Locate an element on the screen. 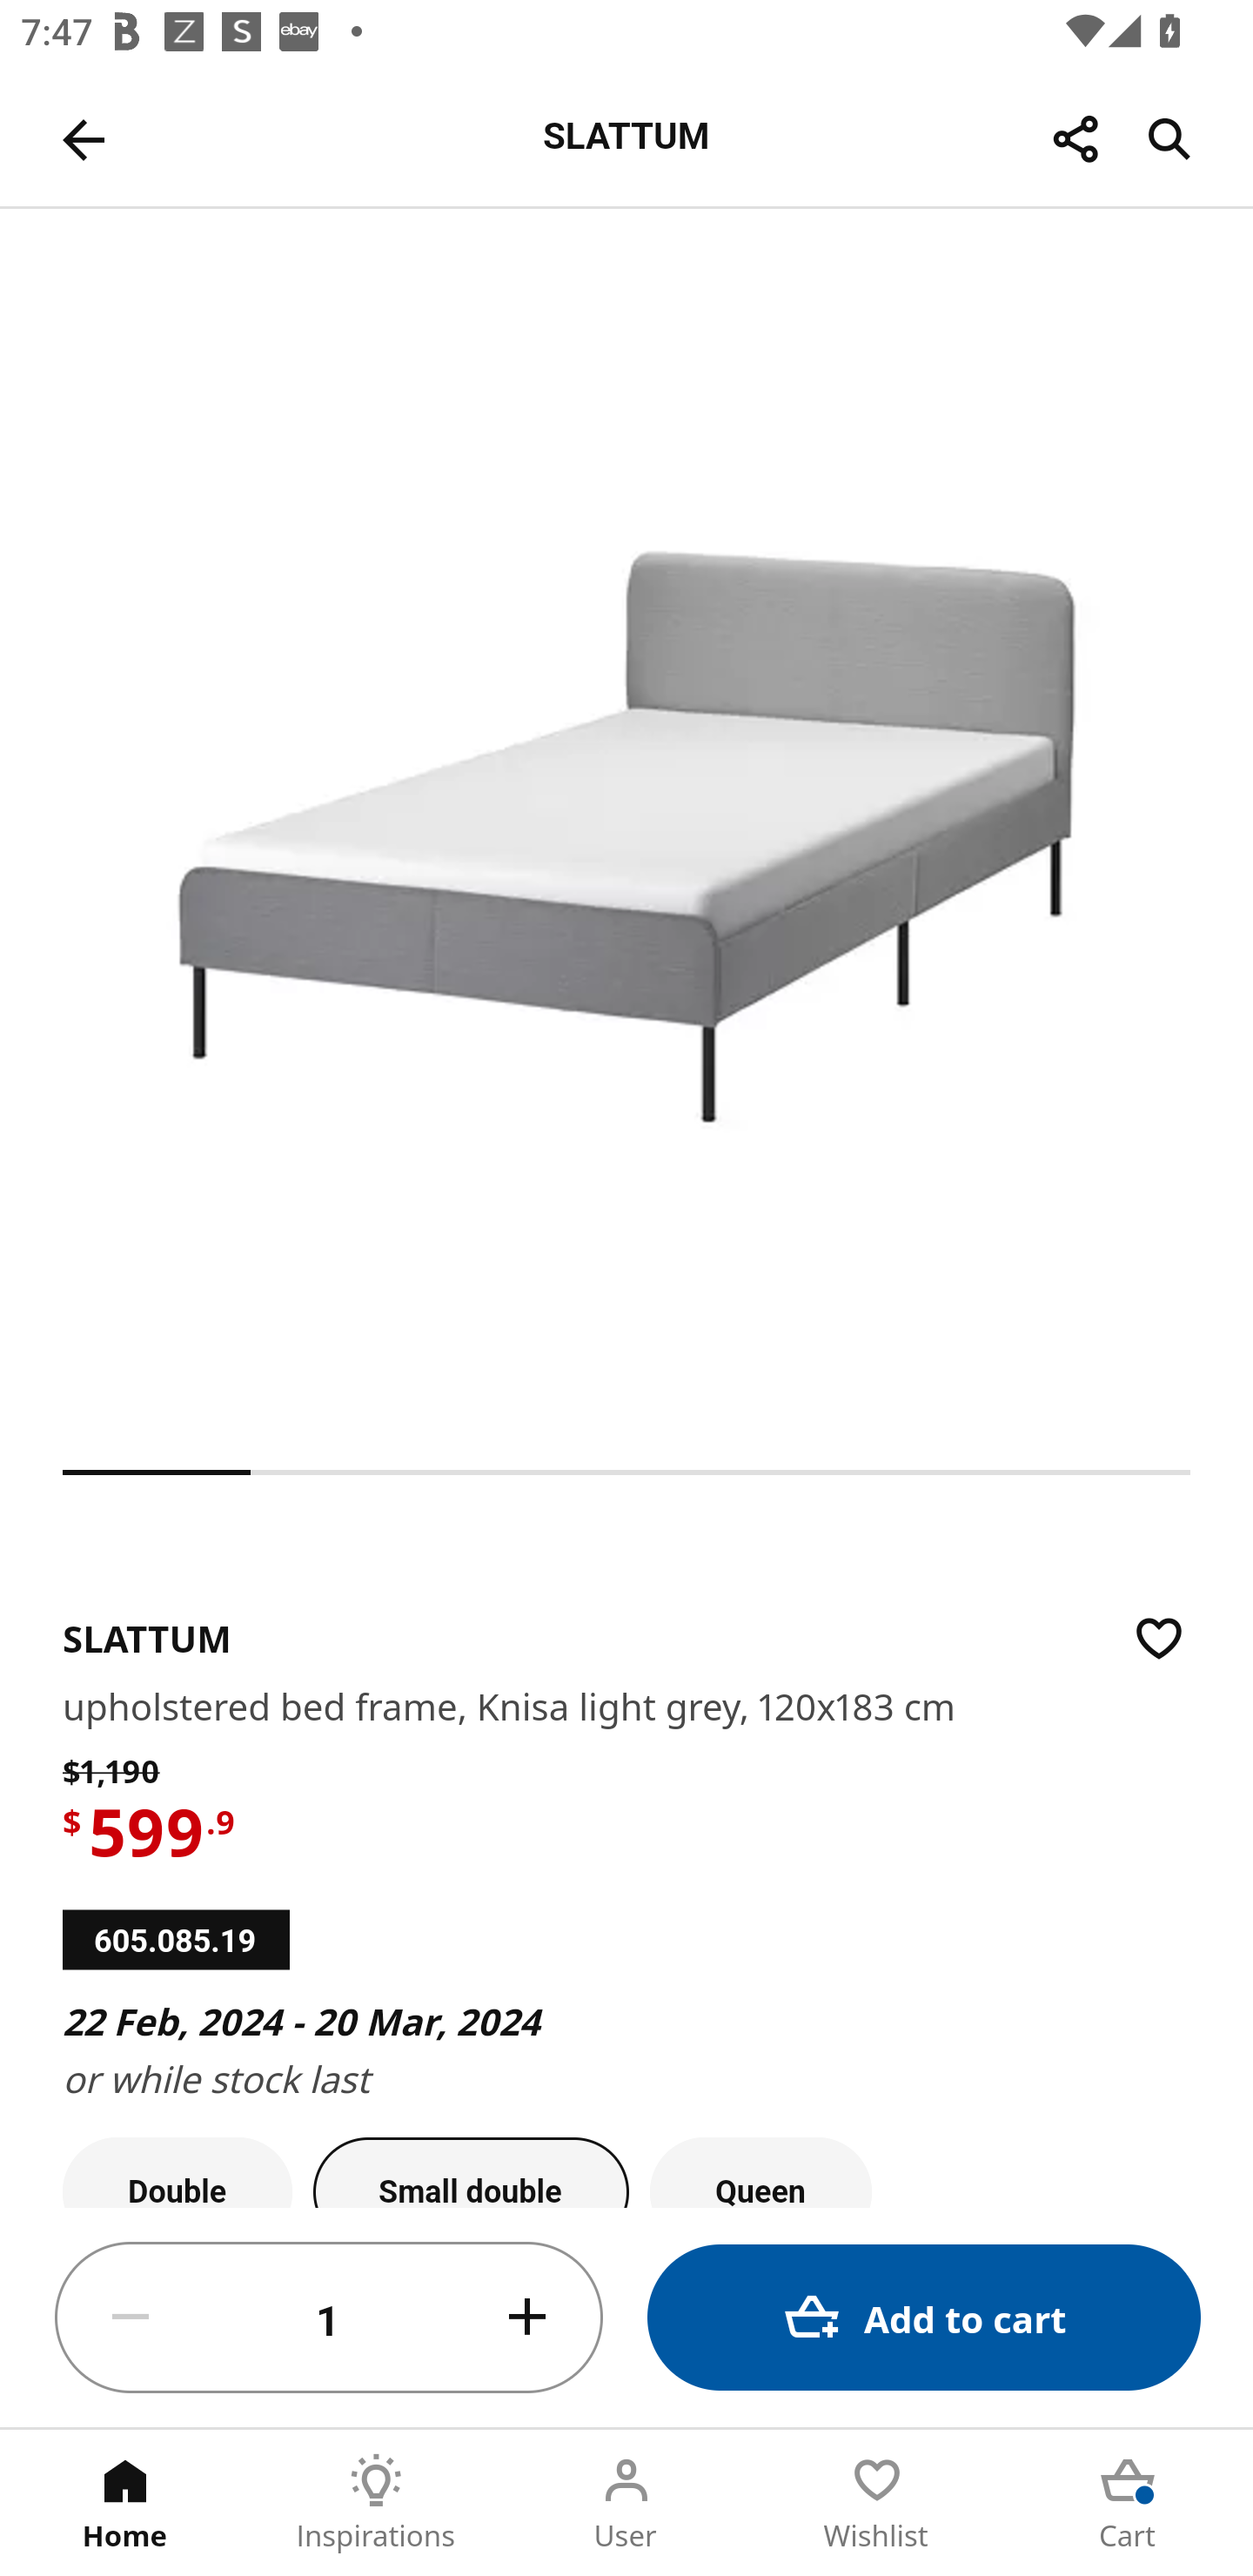 Image resolution: width=1253 pixels, height=2576 pixels. User
Tab 3 of 5 is located at coordinates (626, 2503).